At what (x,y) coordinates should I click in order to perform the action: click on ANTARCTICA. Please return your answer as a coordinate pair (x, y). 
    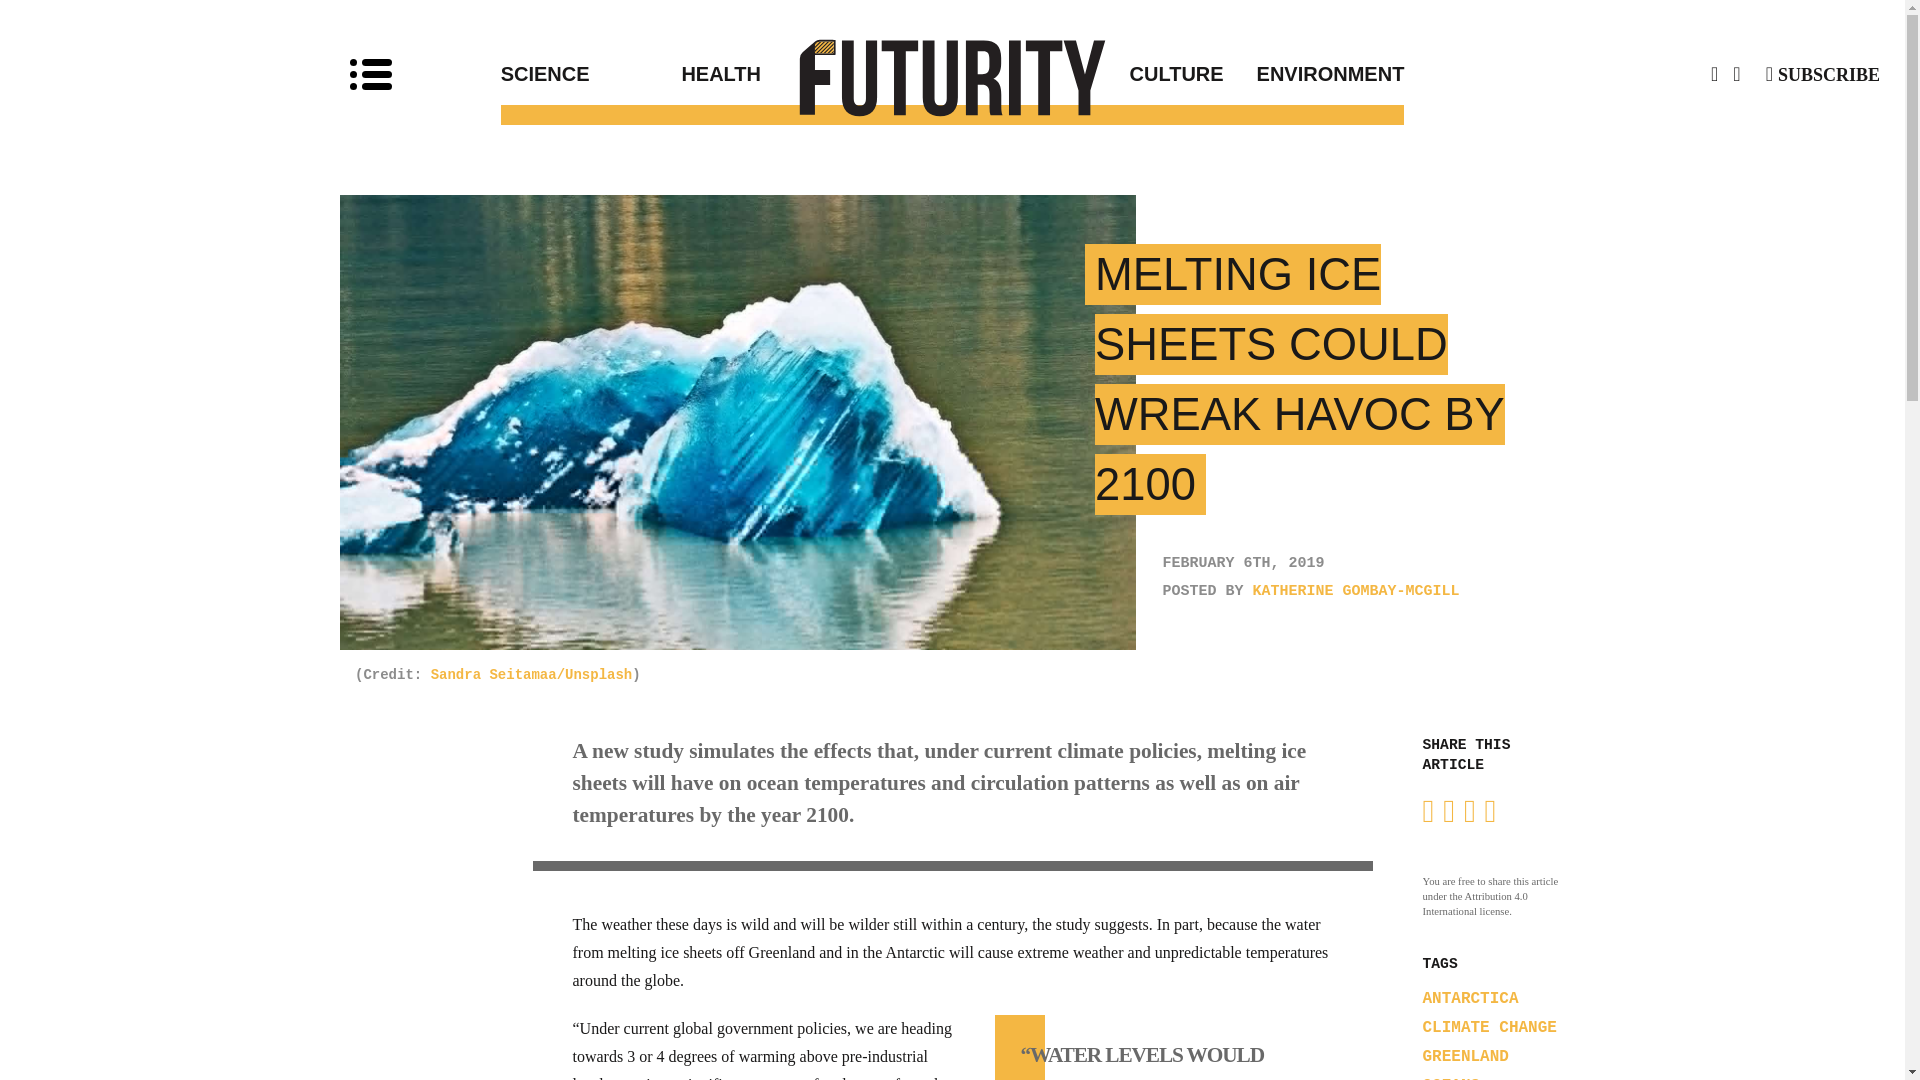
    Looking at the image, I should click on (1470, 998).